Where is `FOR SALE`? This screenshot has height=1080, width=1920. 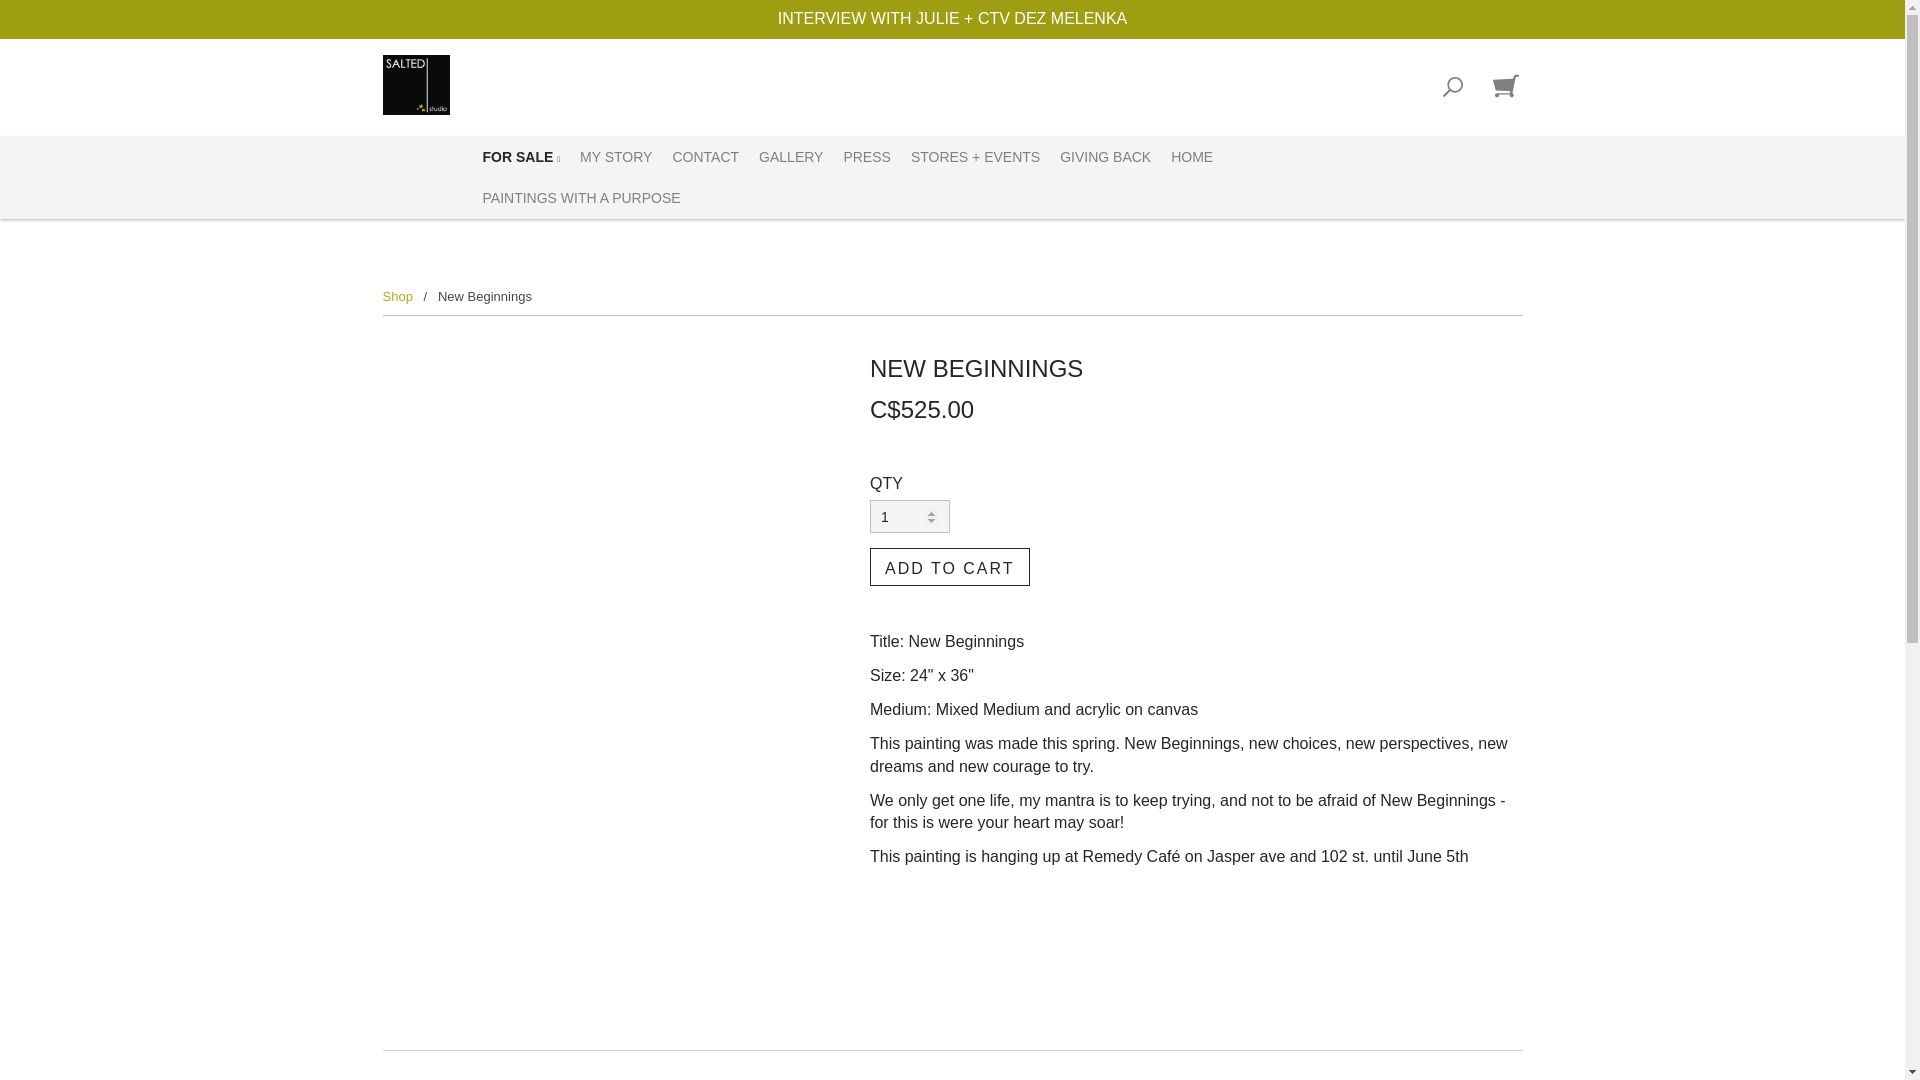
FOR SALE is located at coordinates (521, 158).